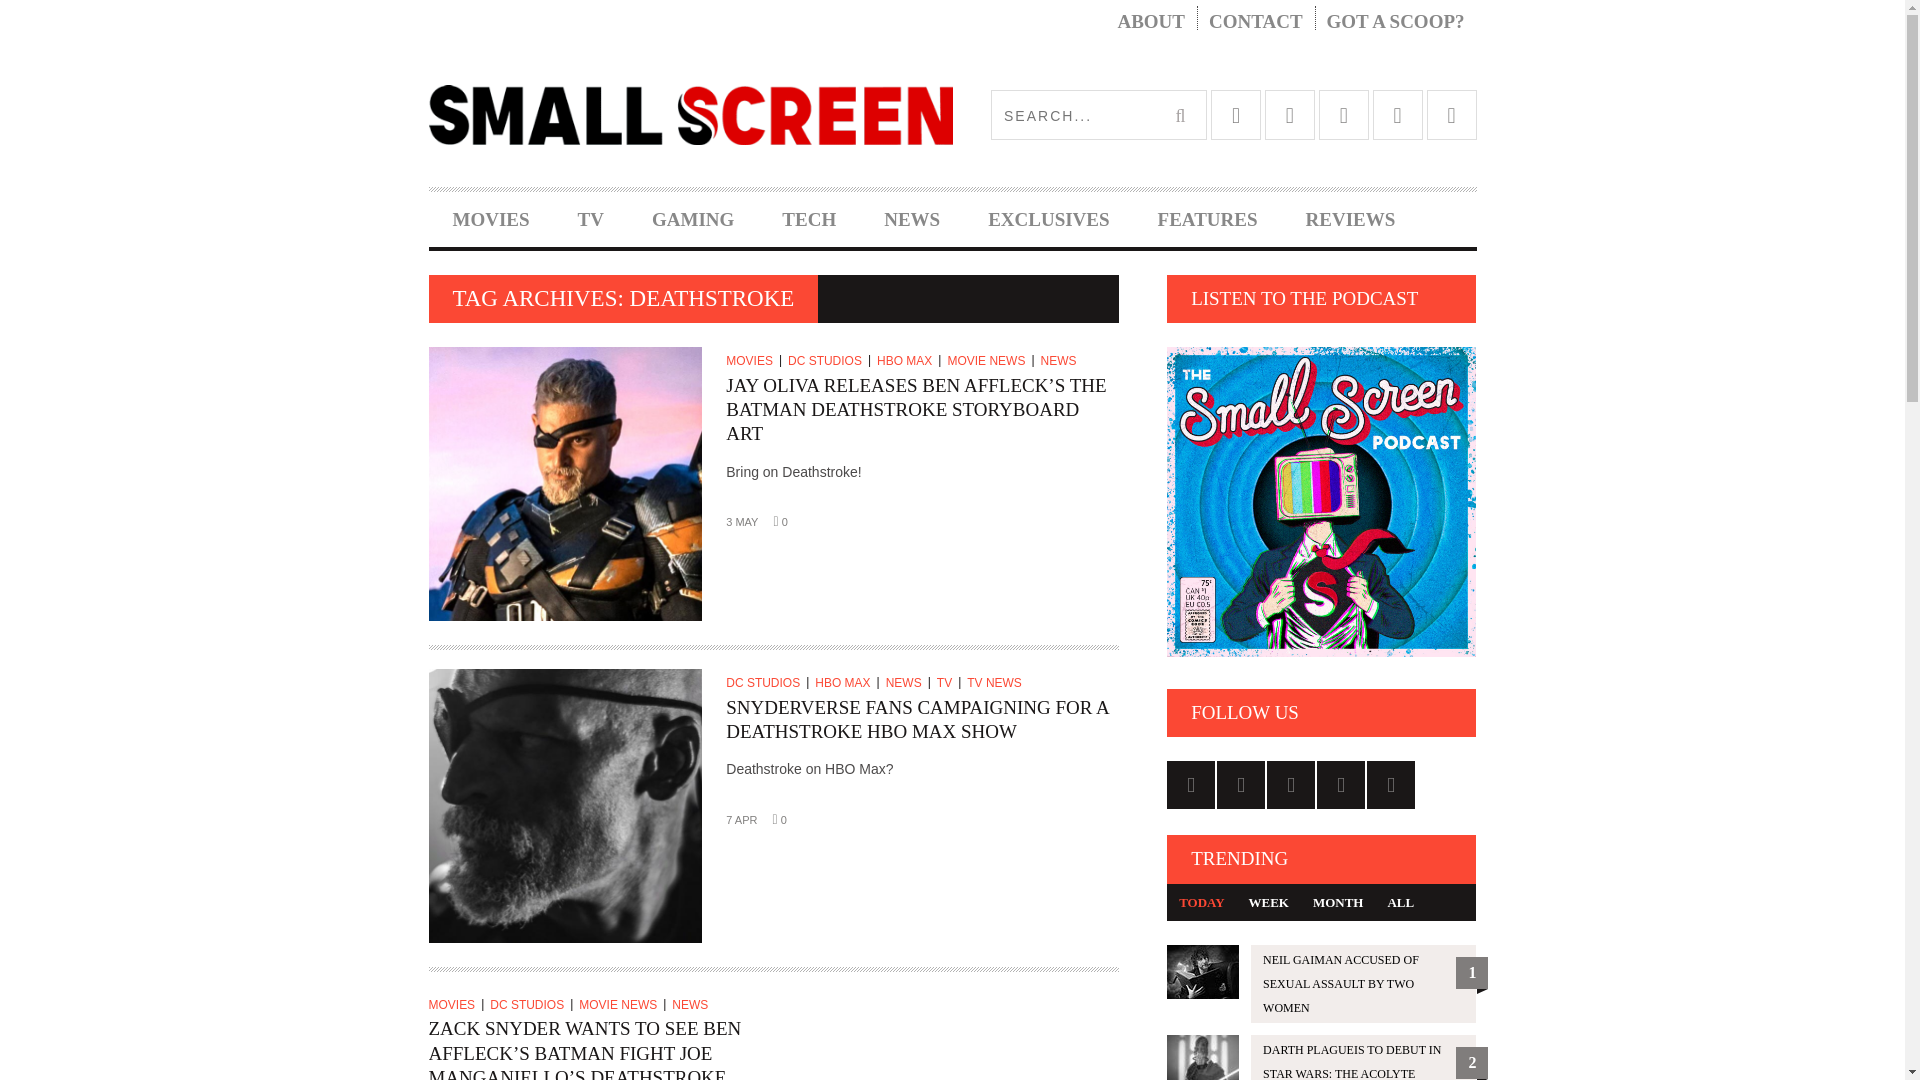  Describe the element at coordinates (1256, 22) in the screenshot. I see `CONTACT` at that location.